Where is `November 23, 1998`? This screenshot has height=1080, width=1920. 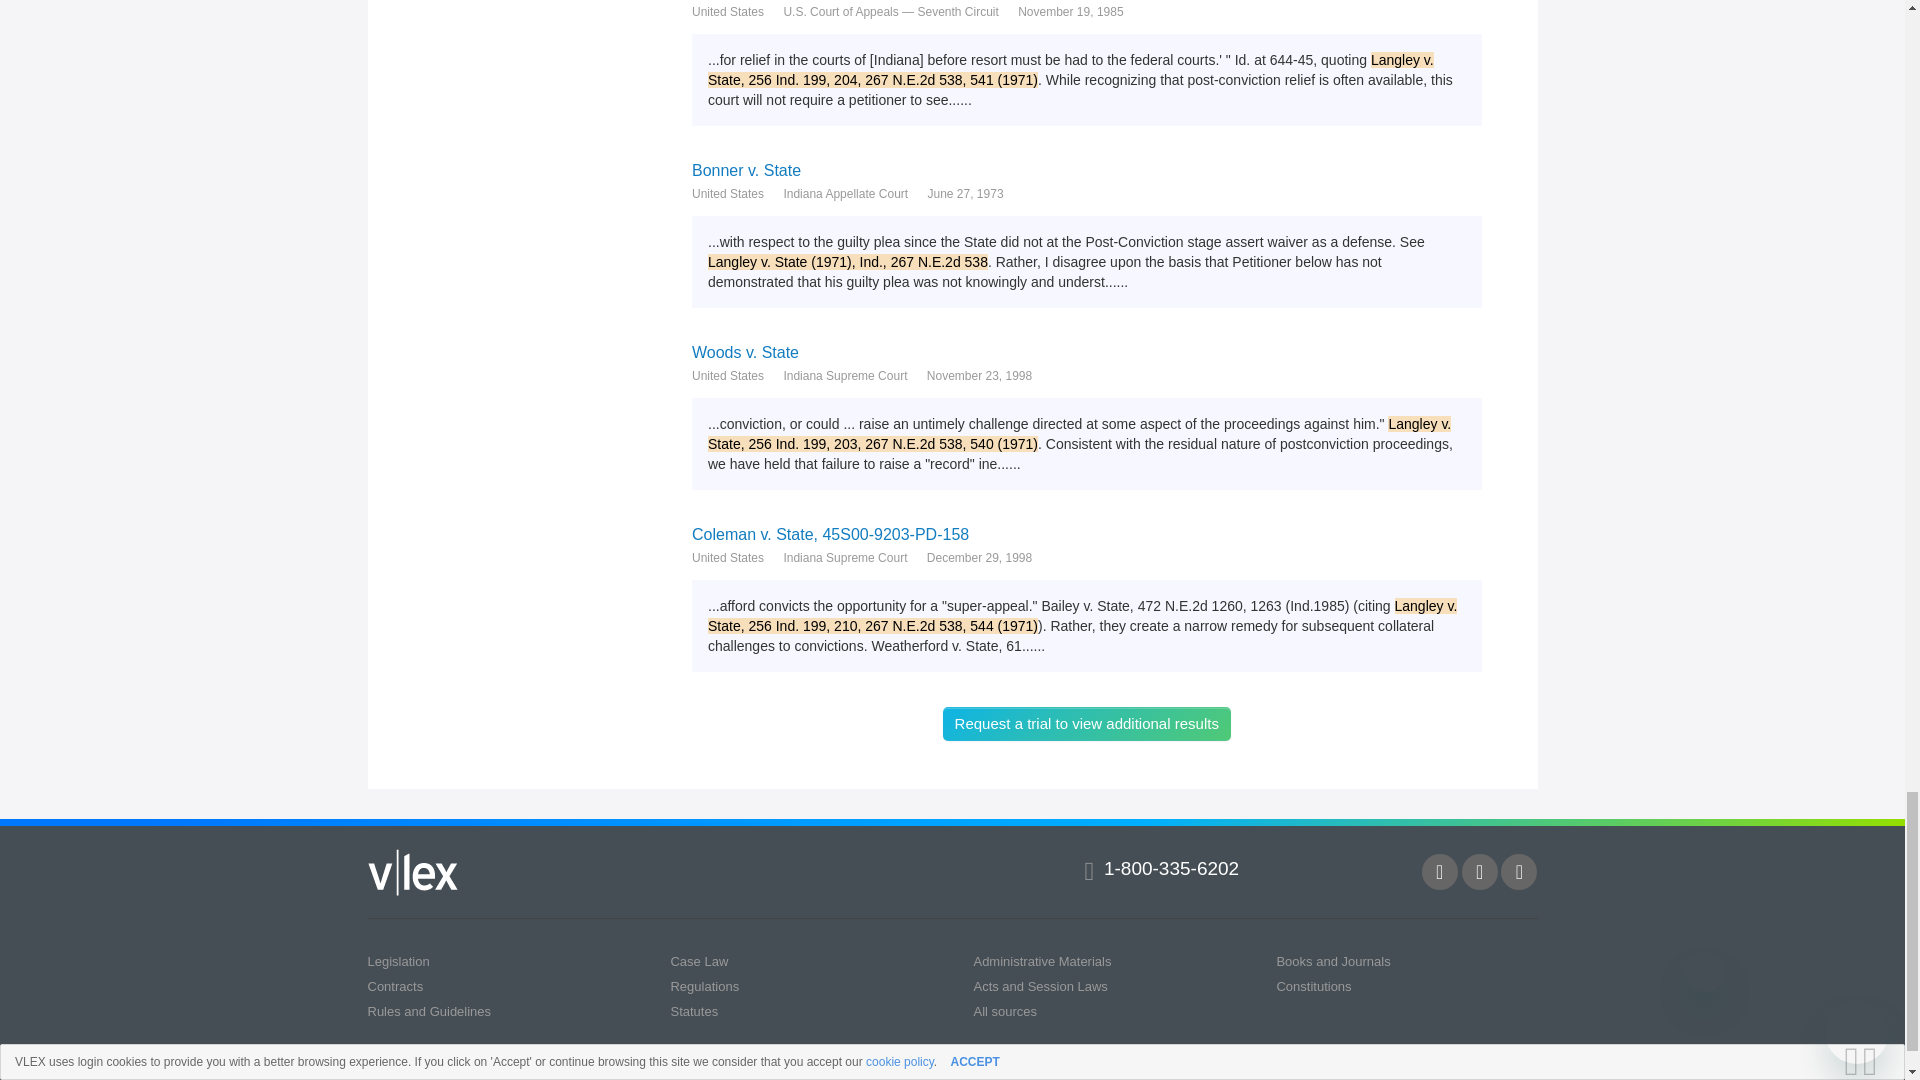 November 23, 1998 is located at coordinates (980, 376).